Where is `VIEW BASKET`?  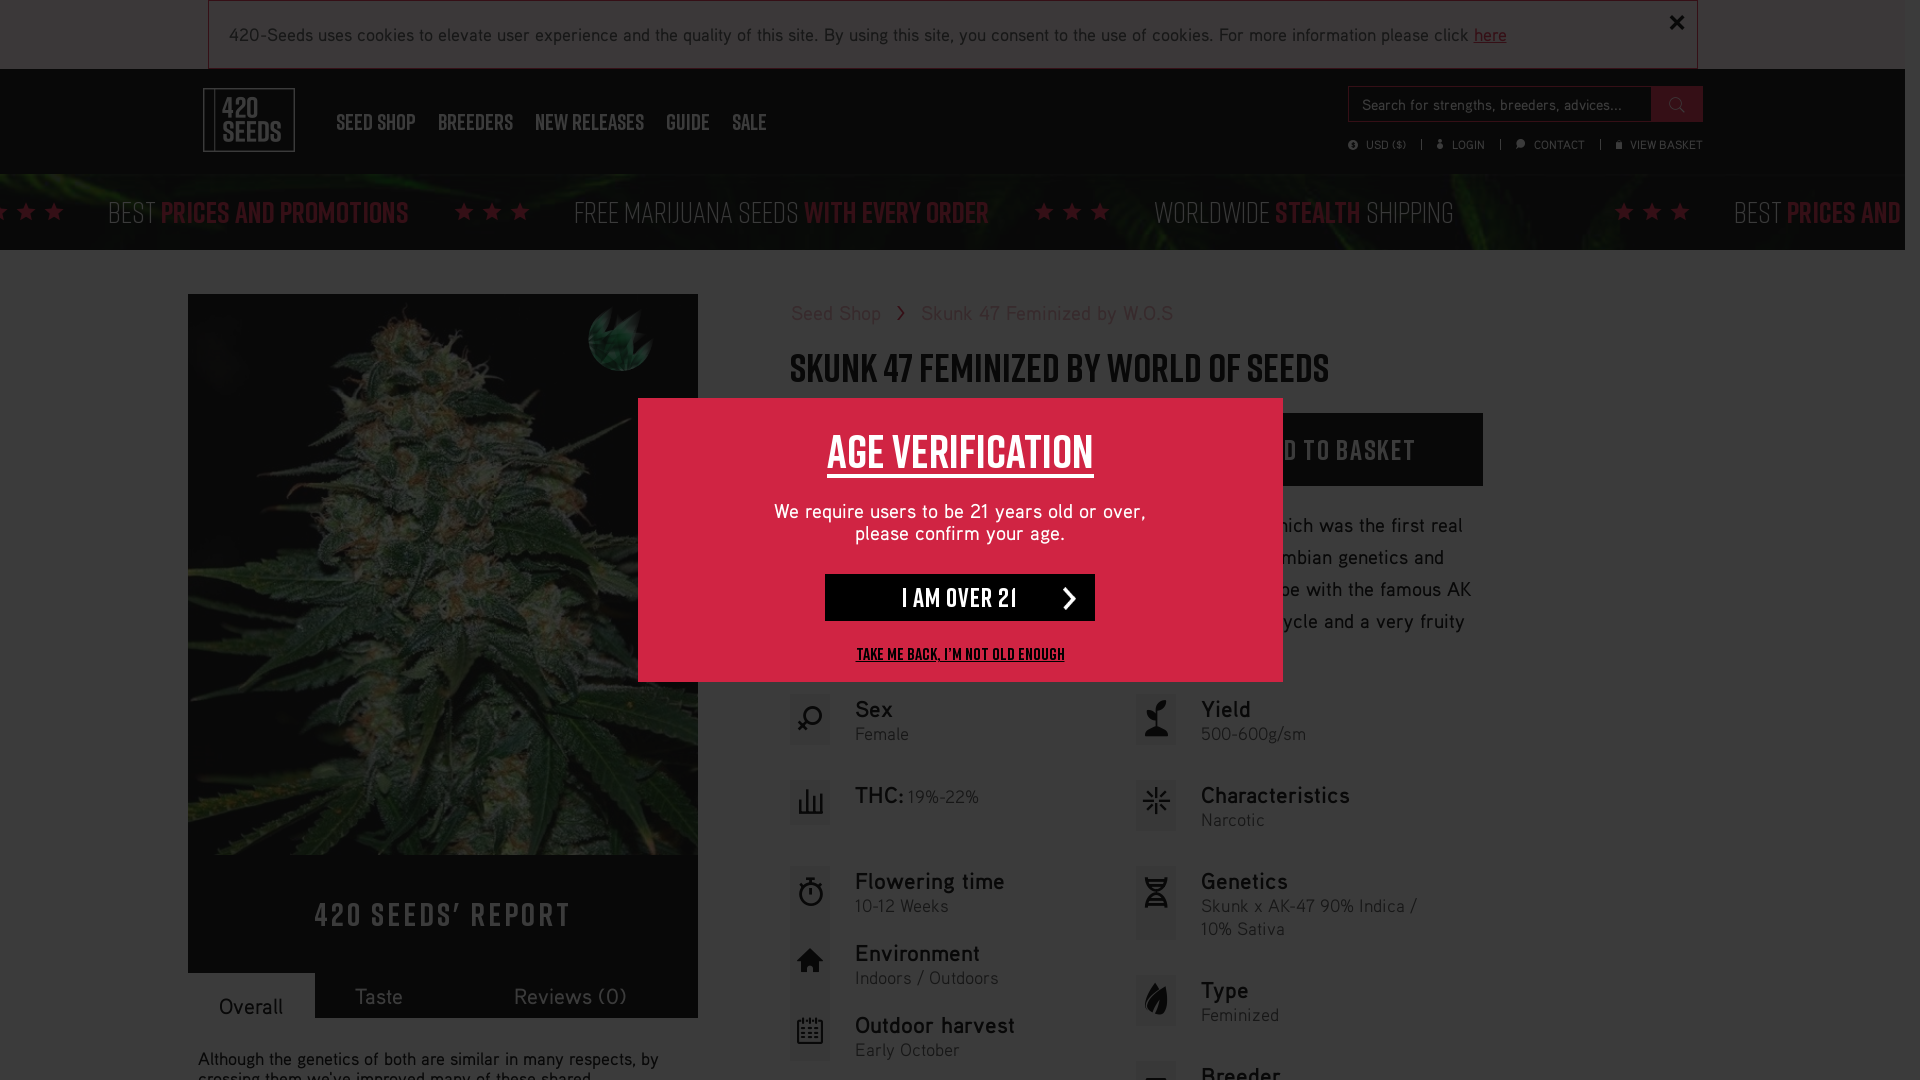
VIEW BASKET is located at coordinates (1660, 144).